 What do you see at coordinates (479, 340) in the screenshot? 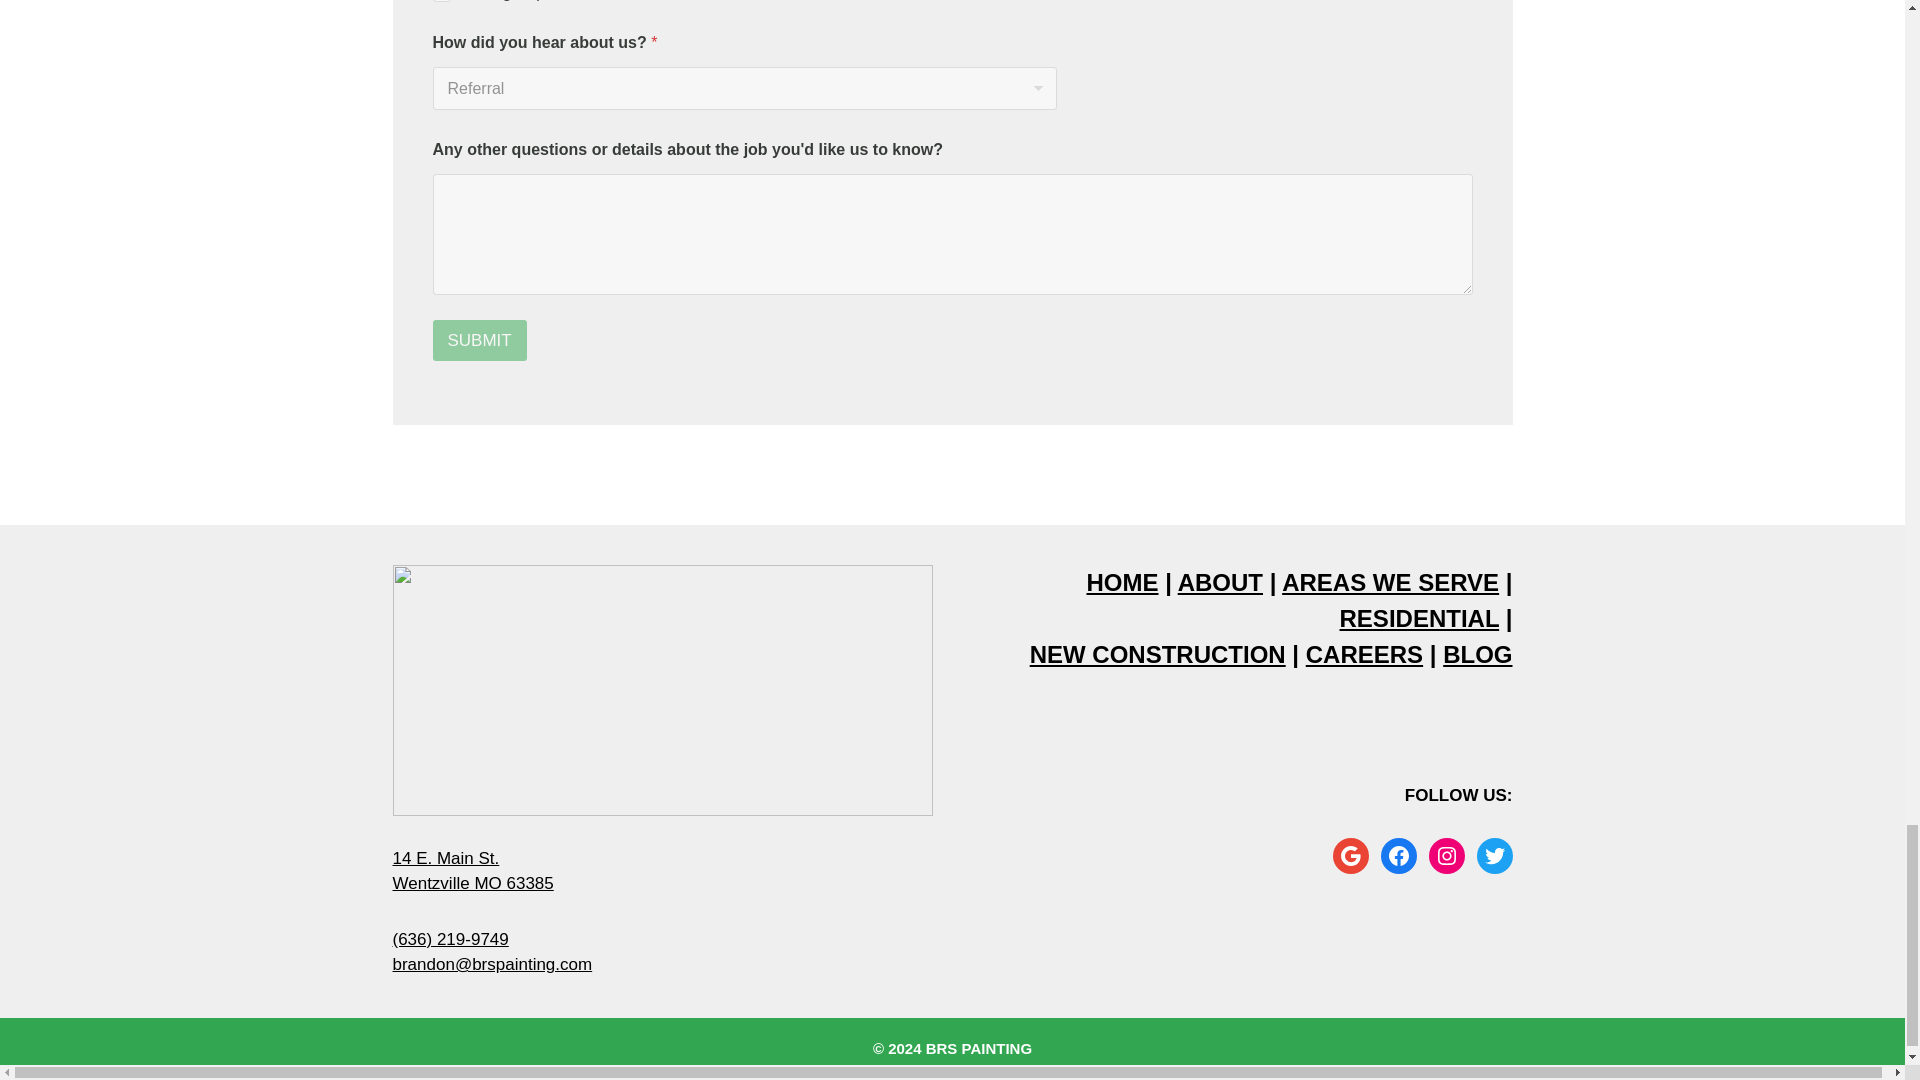
I see `SUBMIT` at bounding box center [479, 340].